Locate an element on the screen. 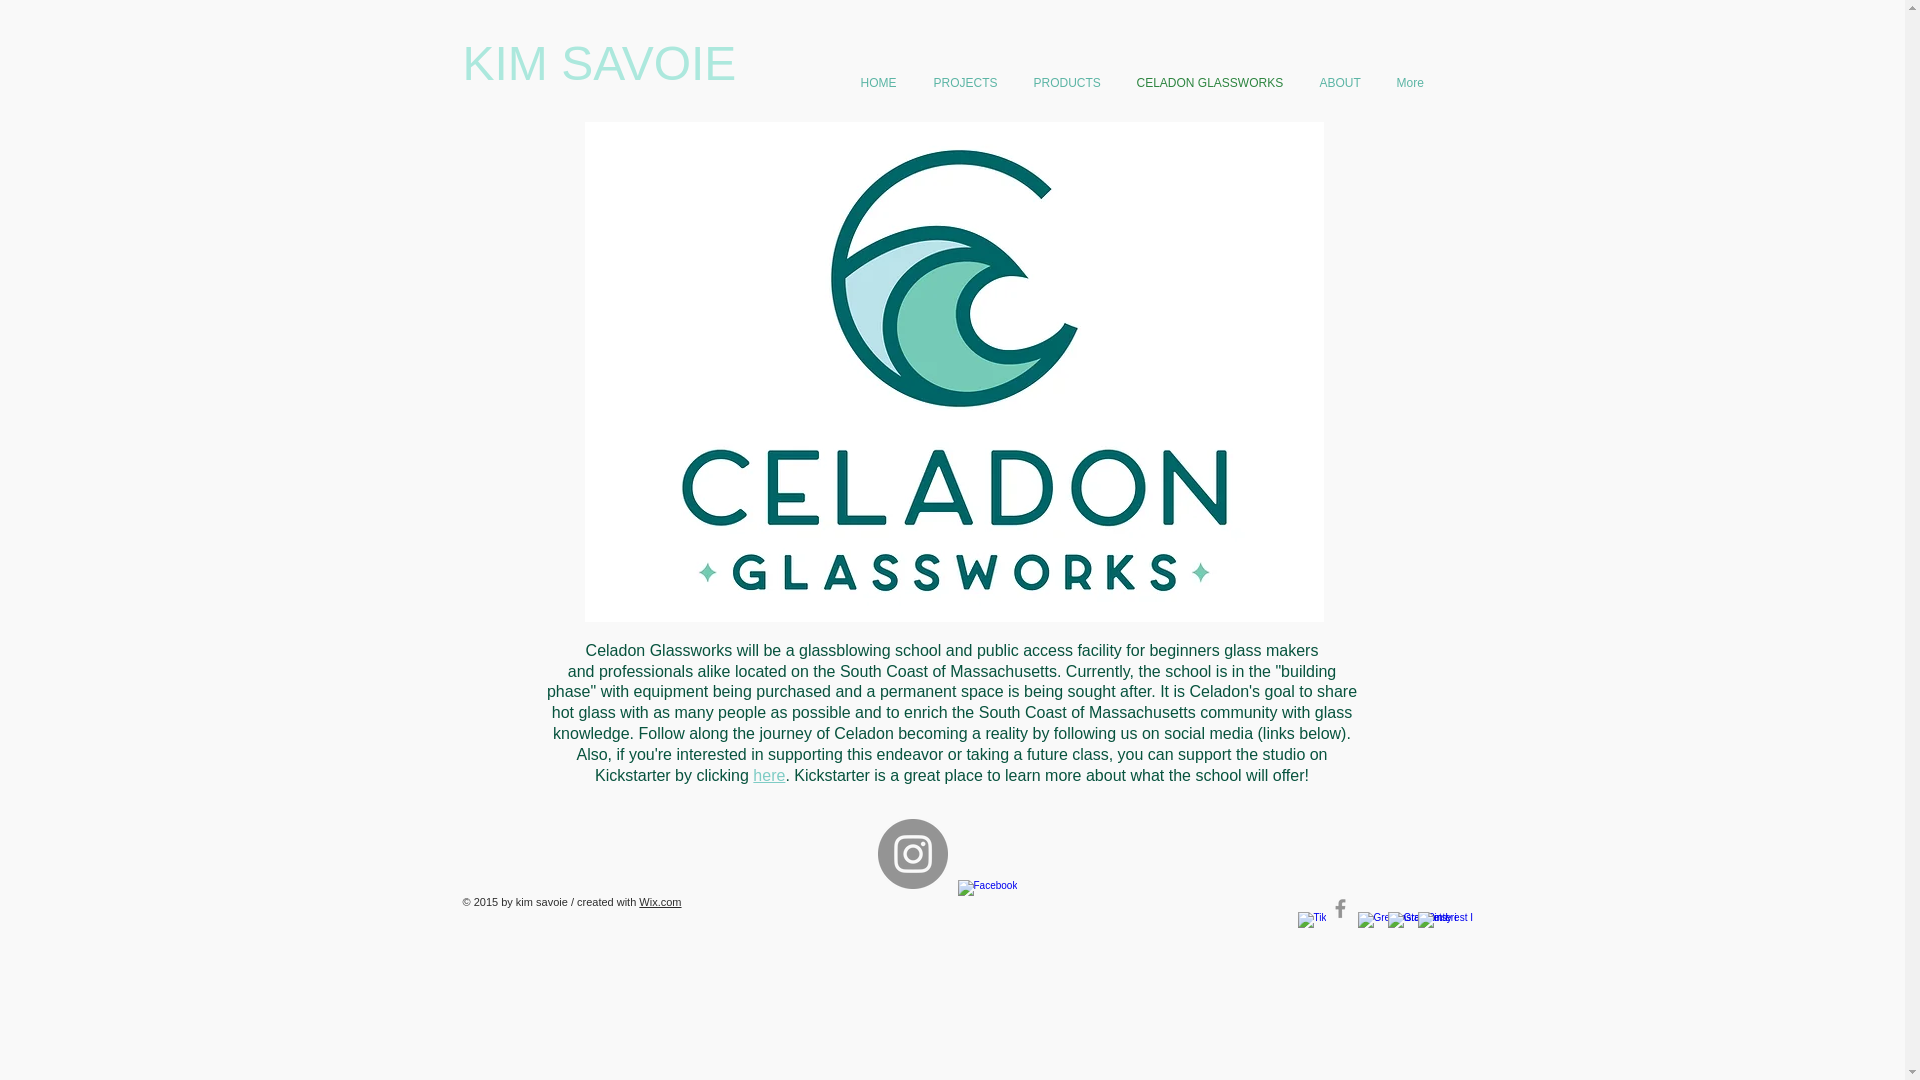 The height and width of the screenshot is (1080, 1920). Wix.com is located at coordinates (660, 902).